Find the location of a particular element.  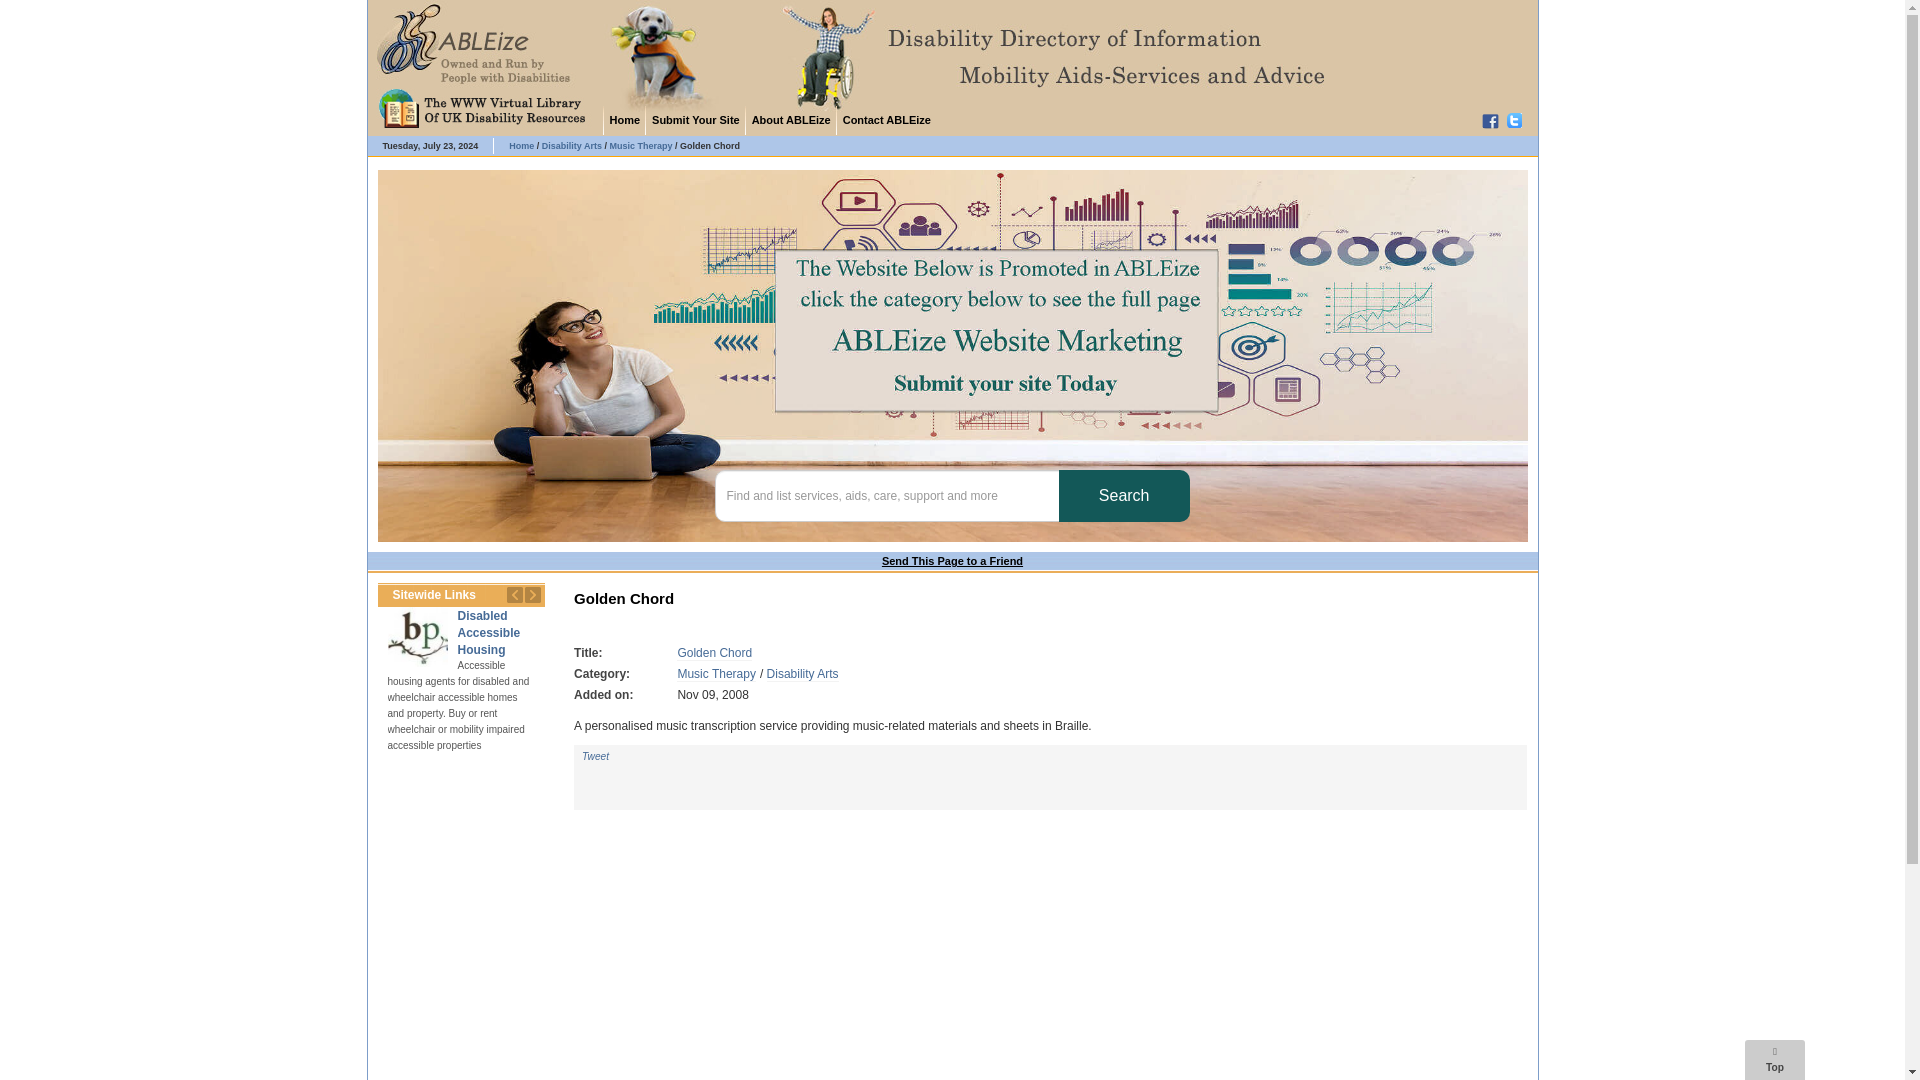

Go to the Music Therapy Directory Category archives. is located at coordinates (640, 146).